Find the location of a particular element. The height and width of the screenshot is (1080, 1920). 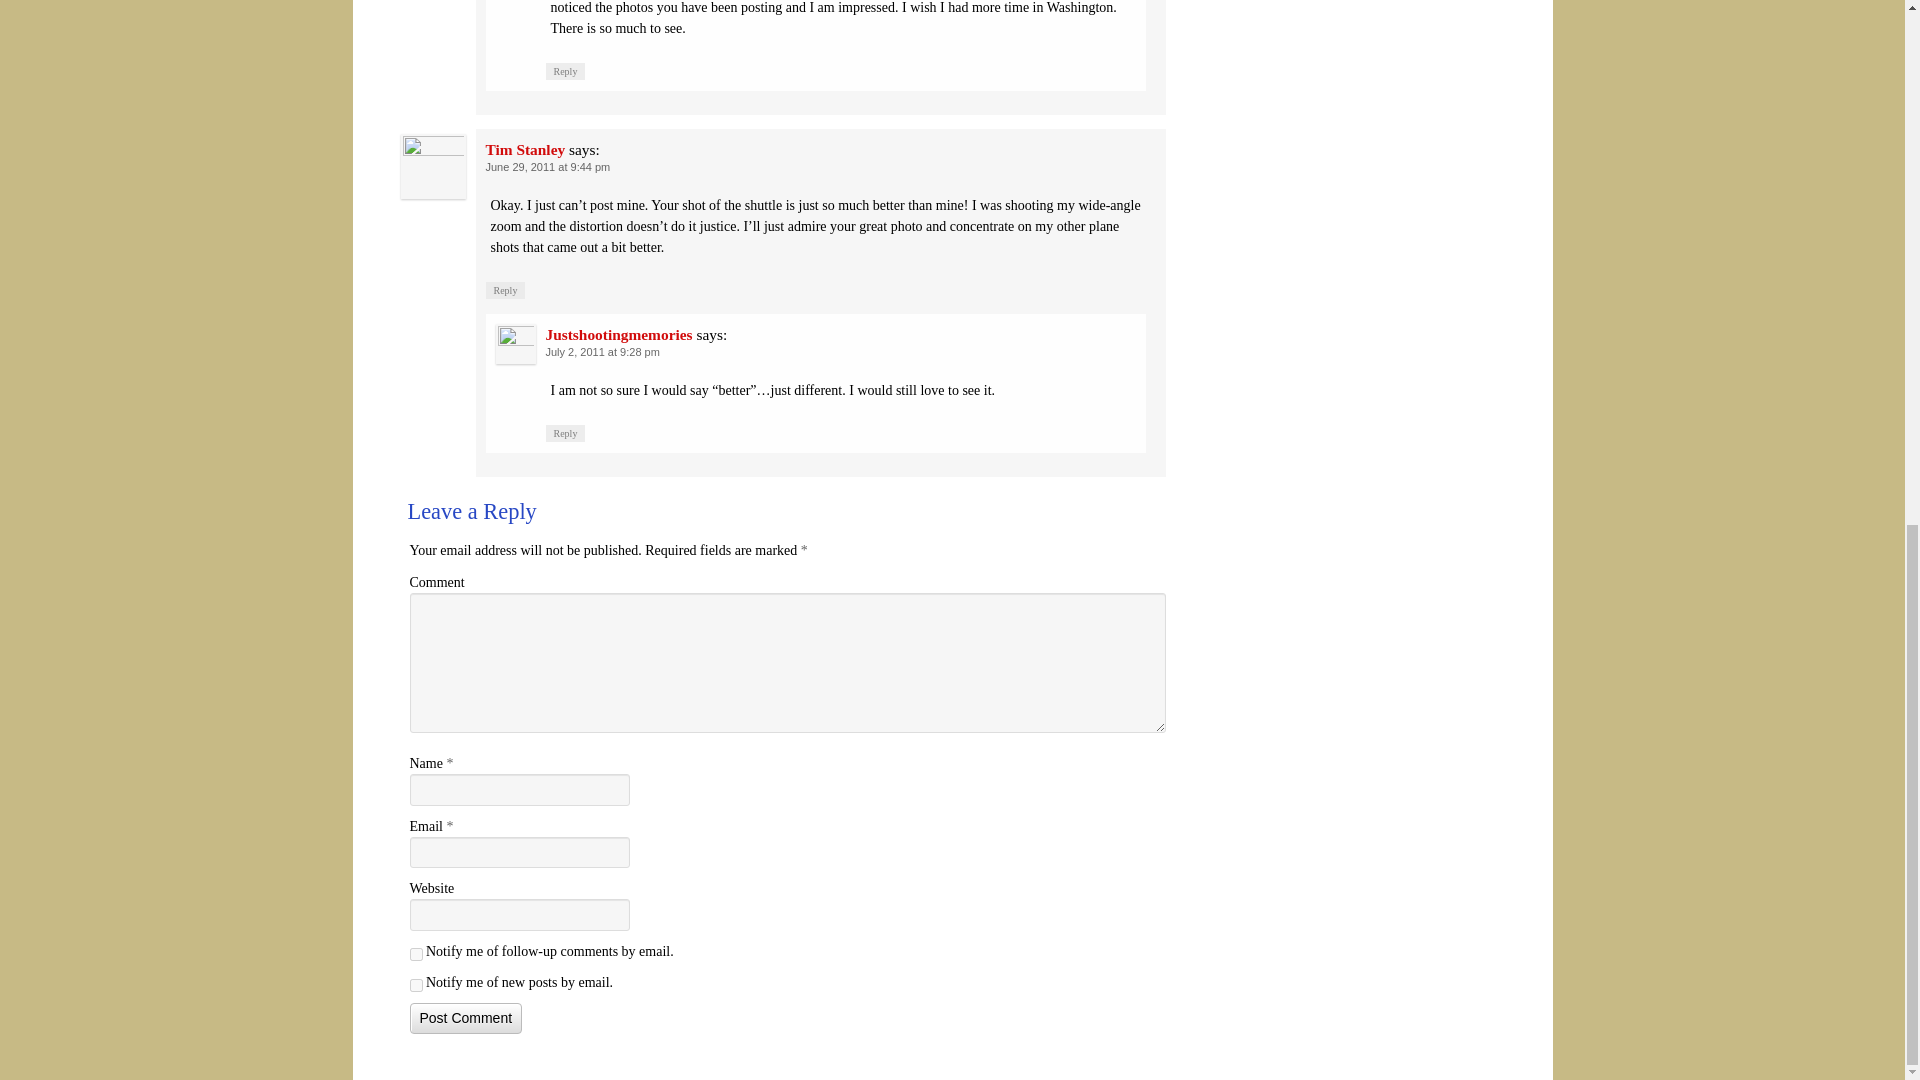

June 29, 2011 at 9:44 pm is located at coordinates (548, 166).